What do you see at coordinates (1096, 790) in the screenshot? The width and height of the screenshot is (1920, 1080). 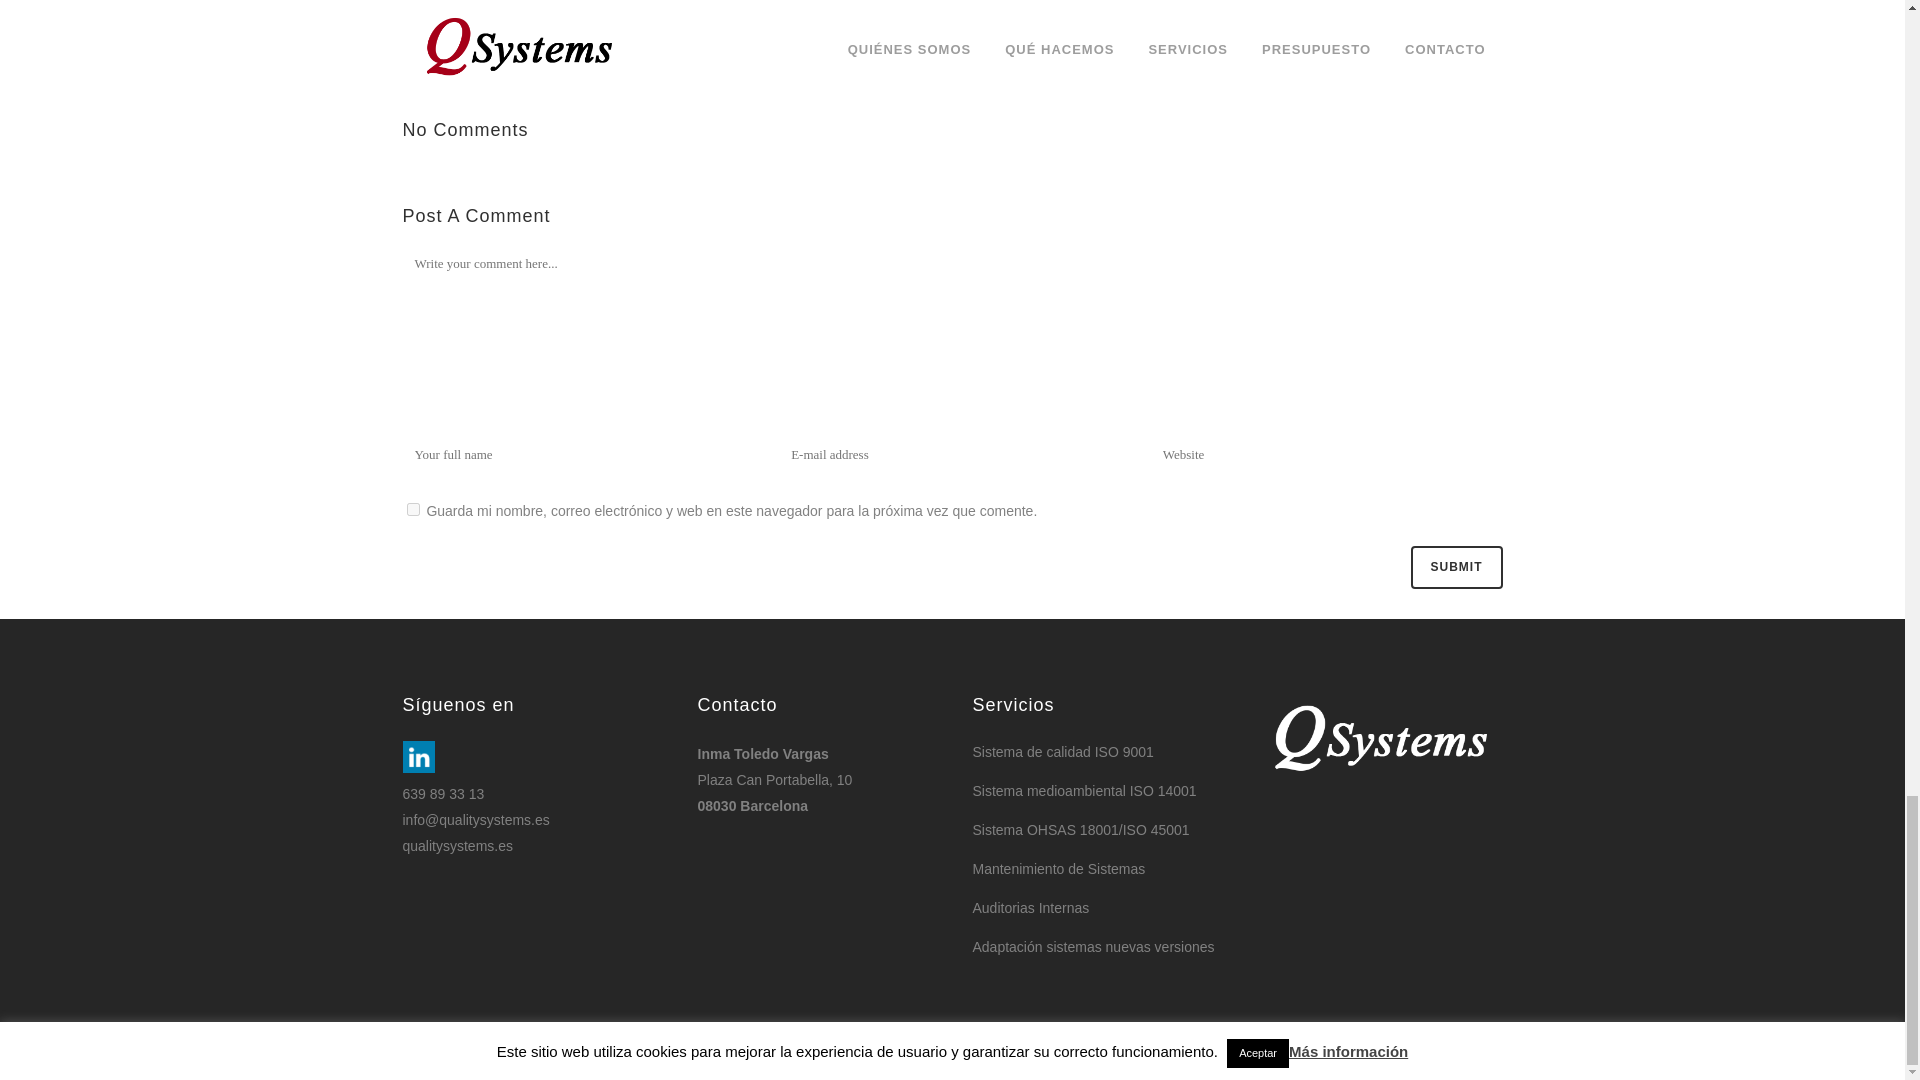 I see `Sistema medioambiental ISO 14001` at bounding box center [1096, 790].